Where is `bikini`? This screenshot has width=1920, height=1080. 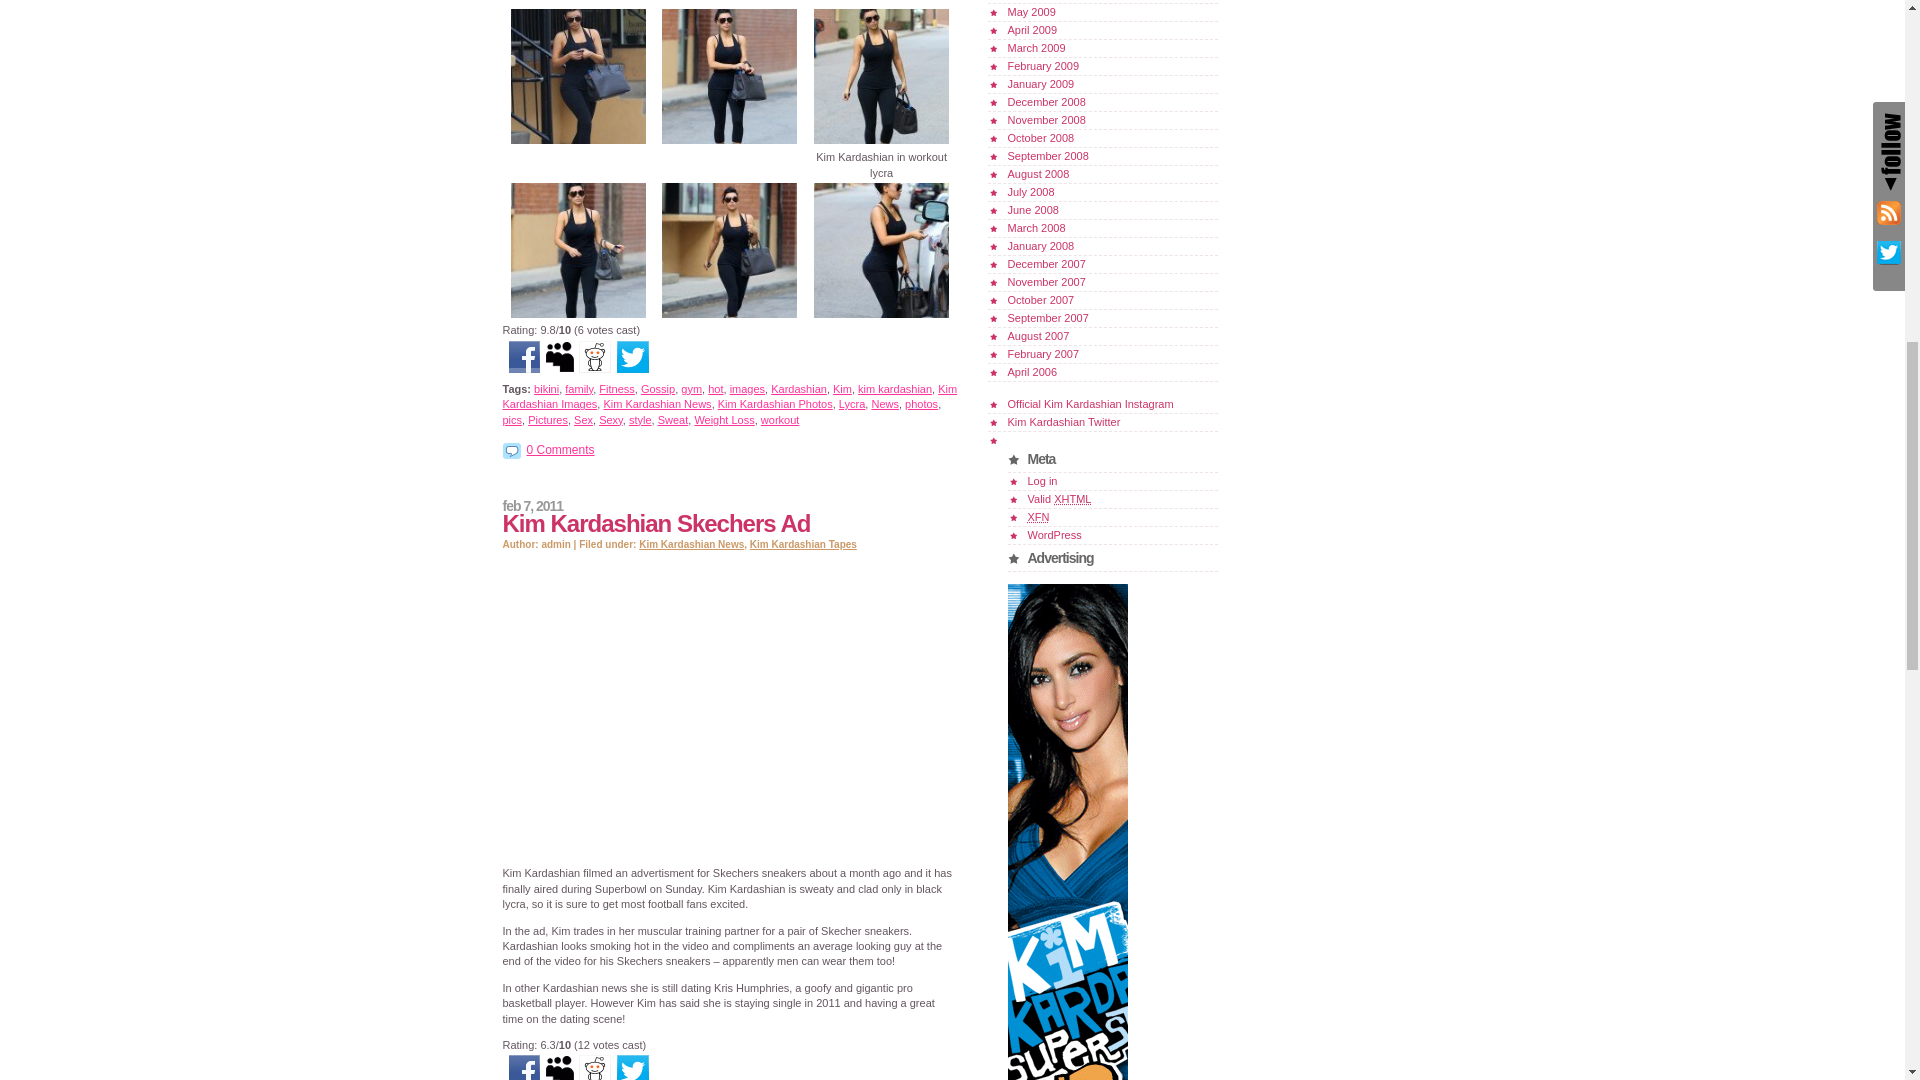 bikini is located at coordinates (546, 389).